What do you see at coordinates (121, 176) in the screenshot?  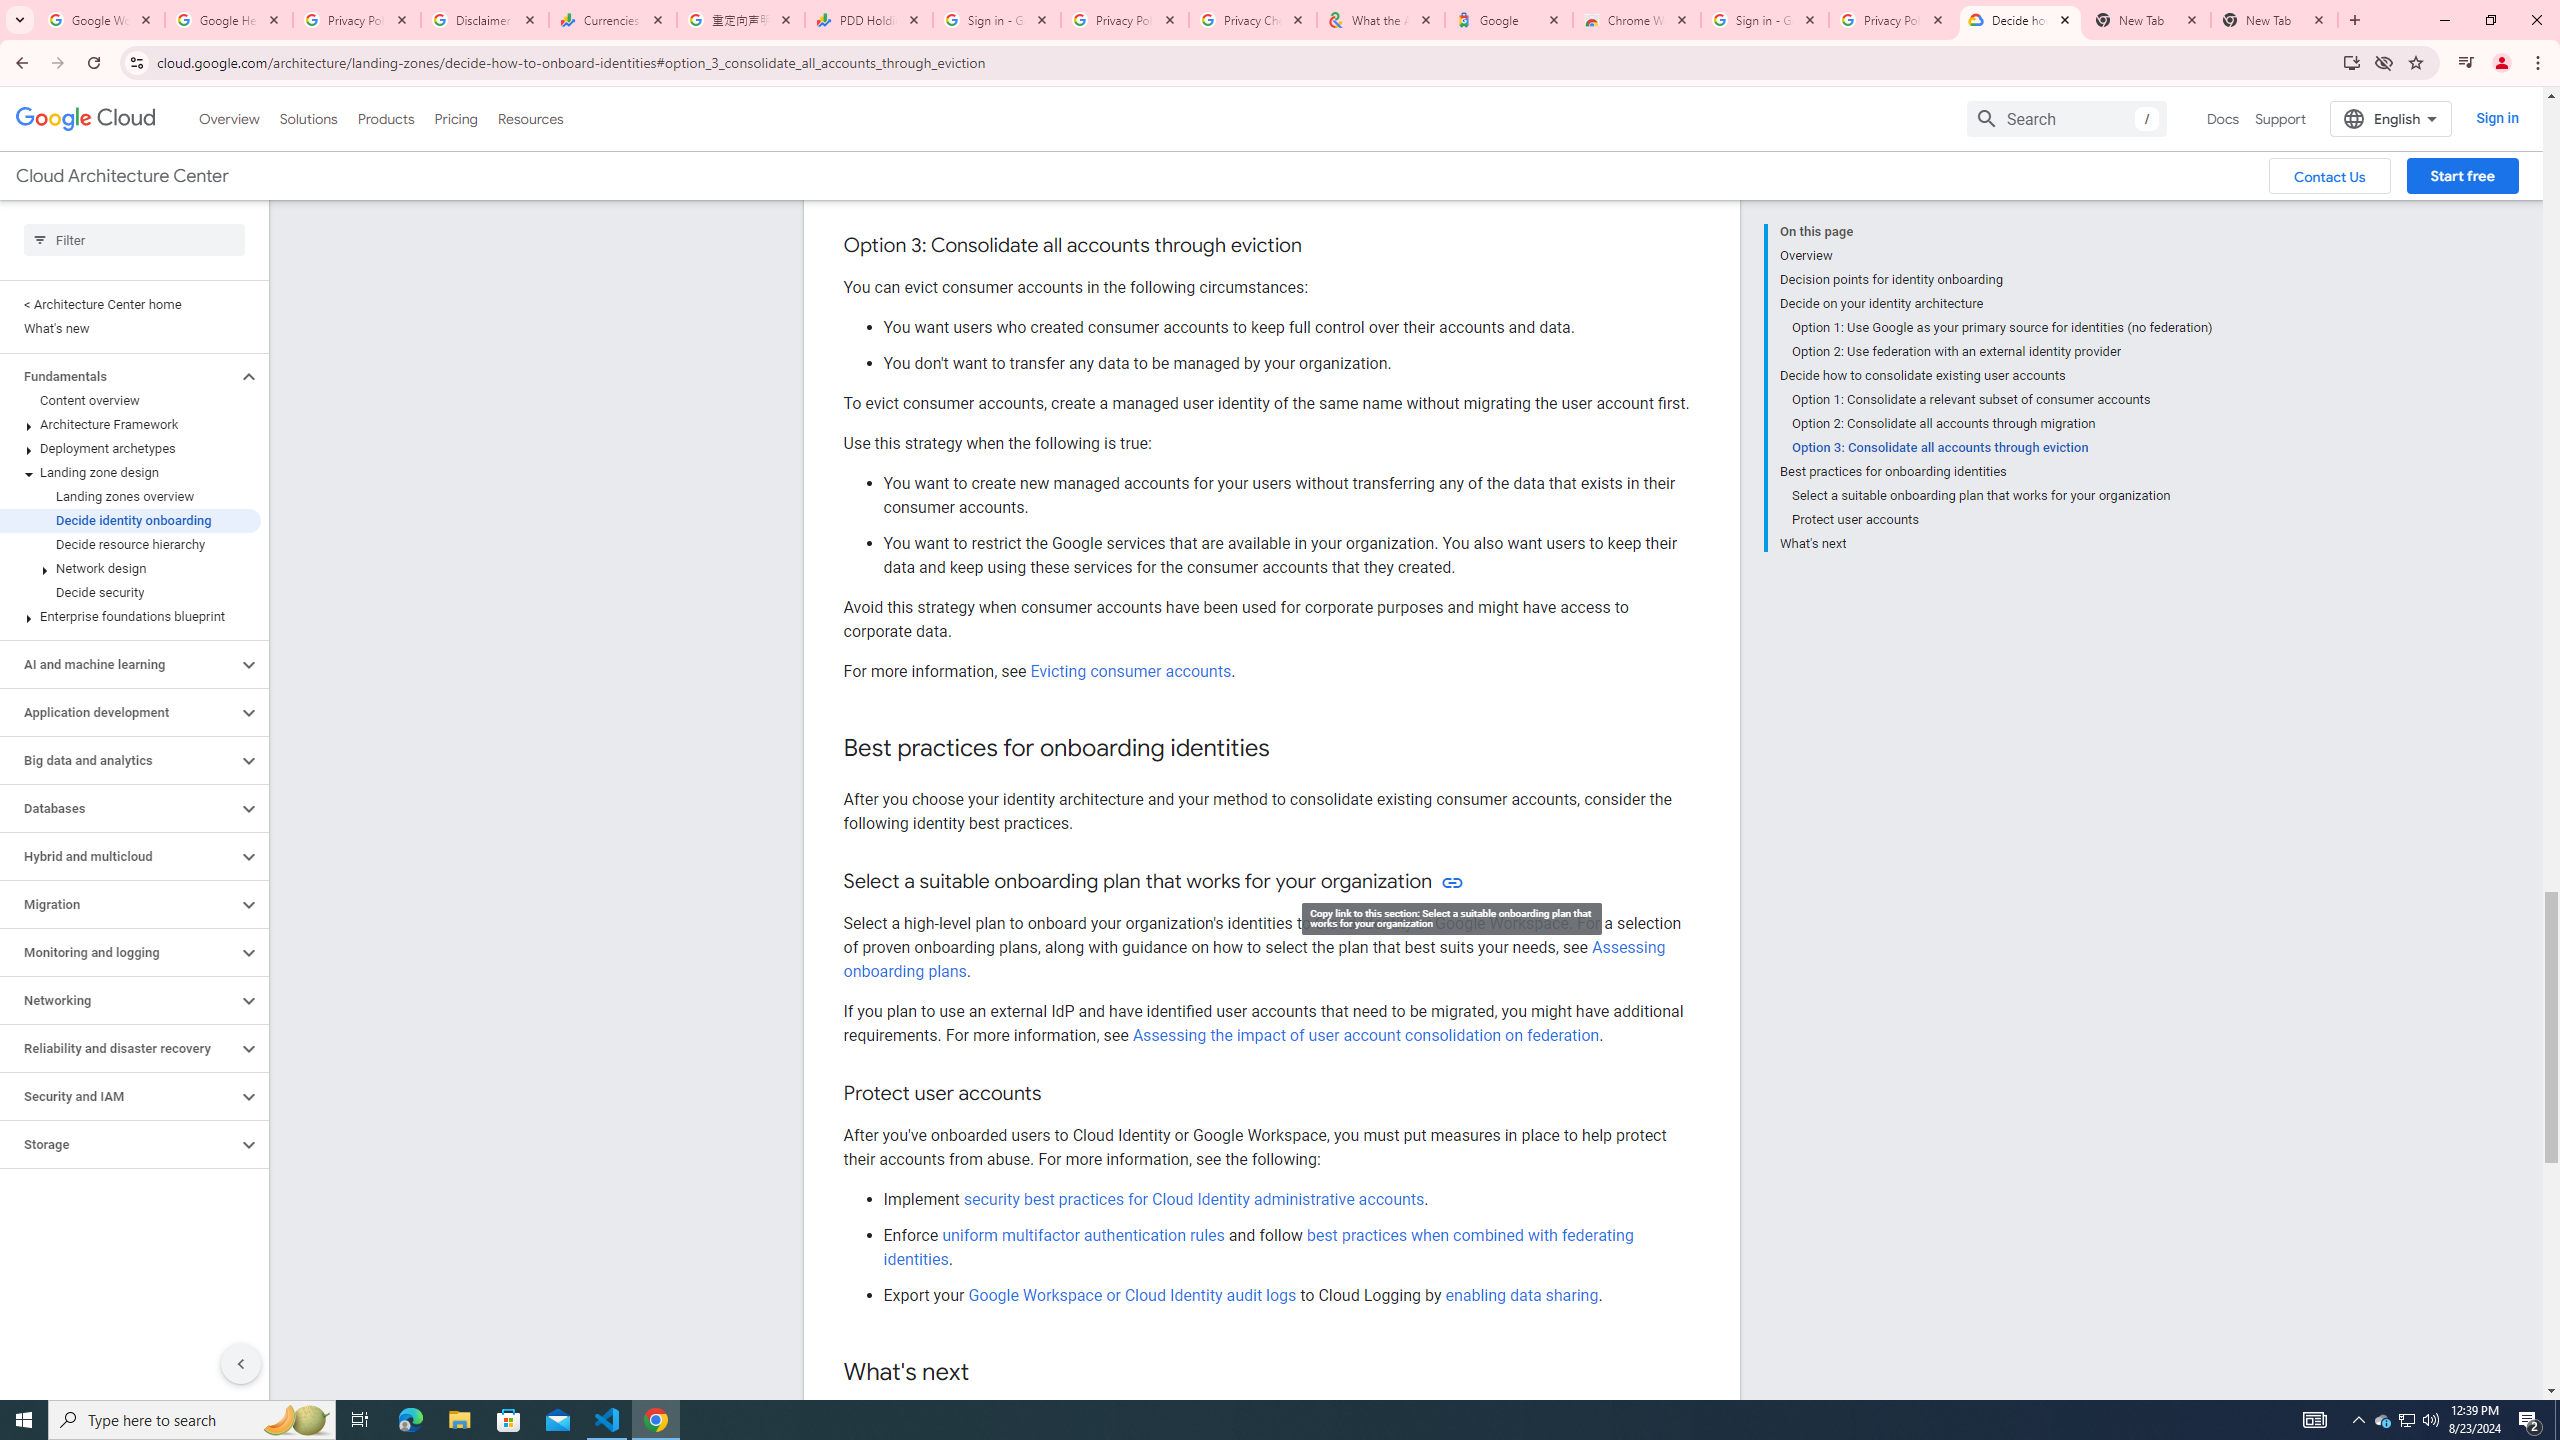 I see `Cloud Architecture Center` at bounding box center [121, 176].